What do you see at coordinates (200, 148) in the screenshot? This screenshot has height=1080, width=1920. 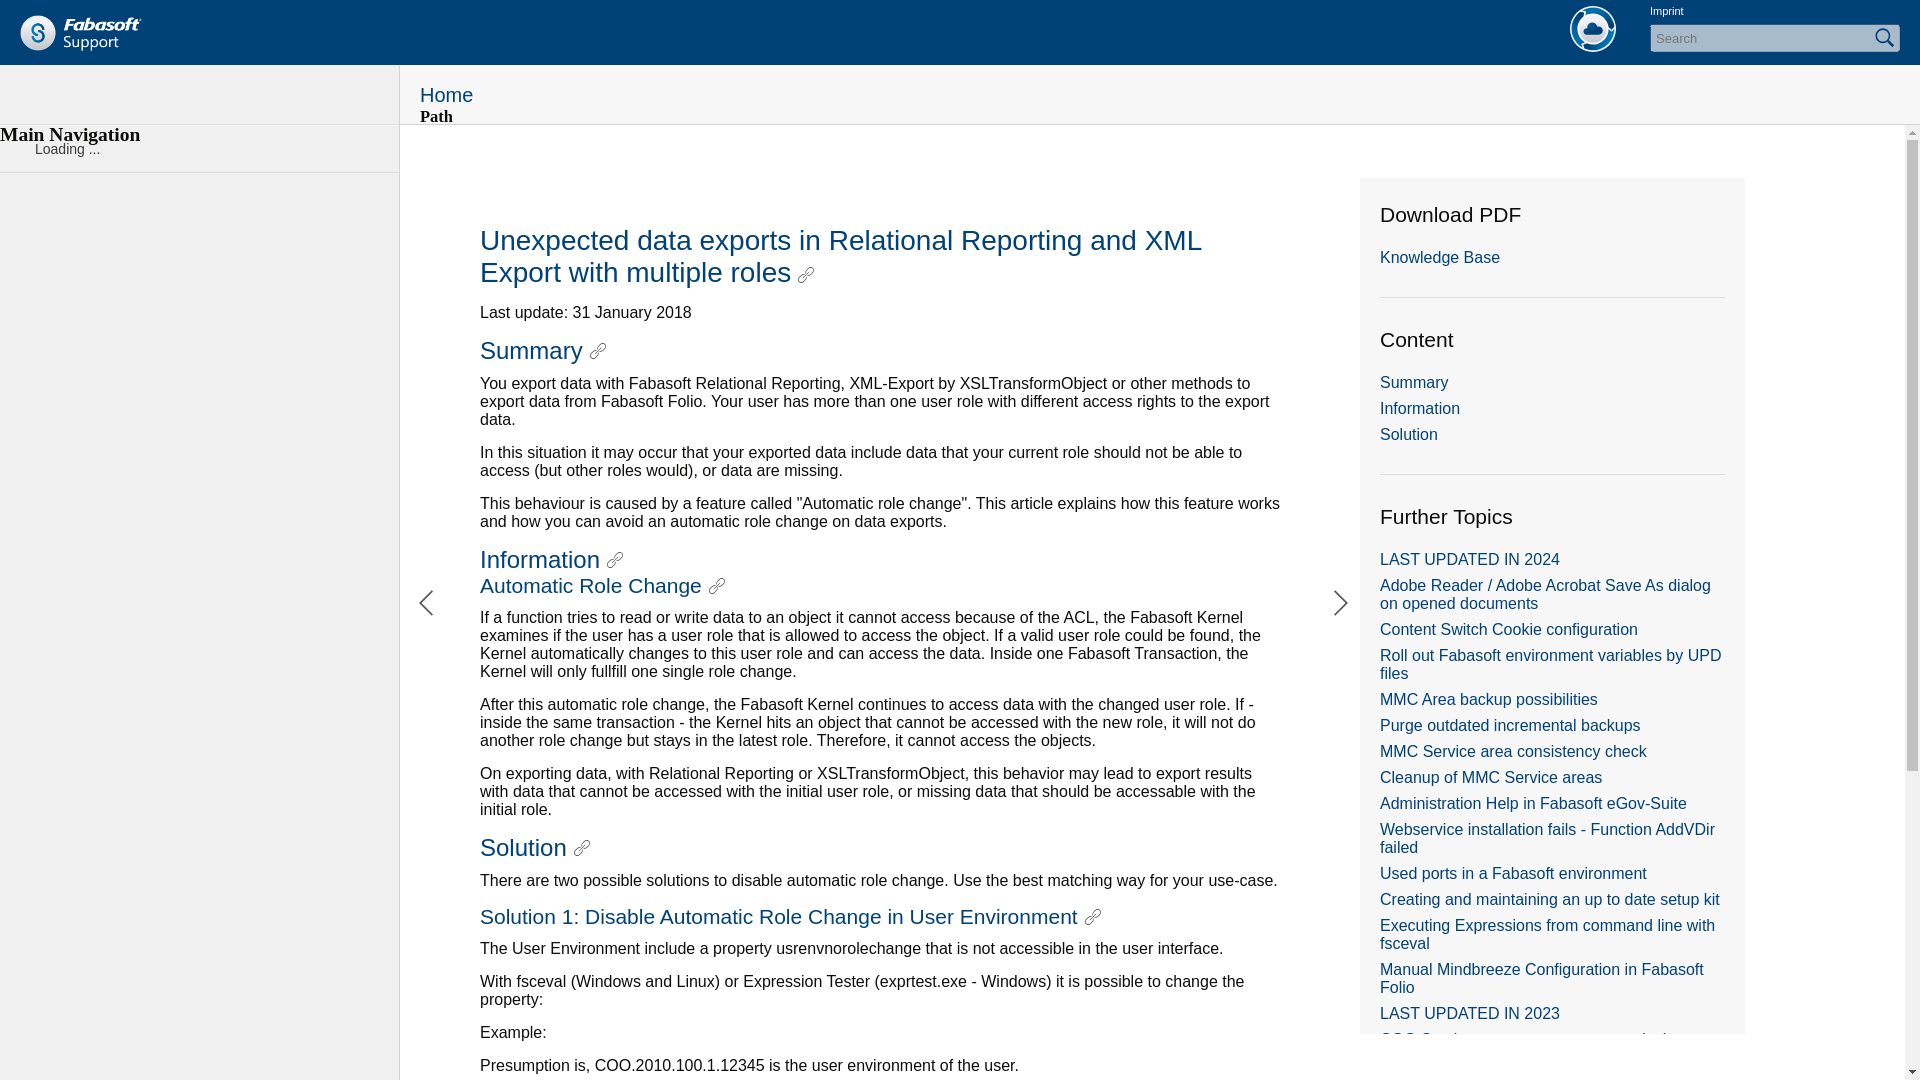 I see `Loading ...` at bounding box center [200, 148].